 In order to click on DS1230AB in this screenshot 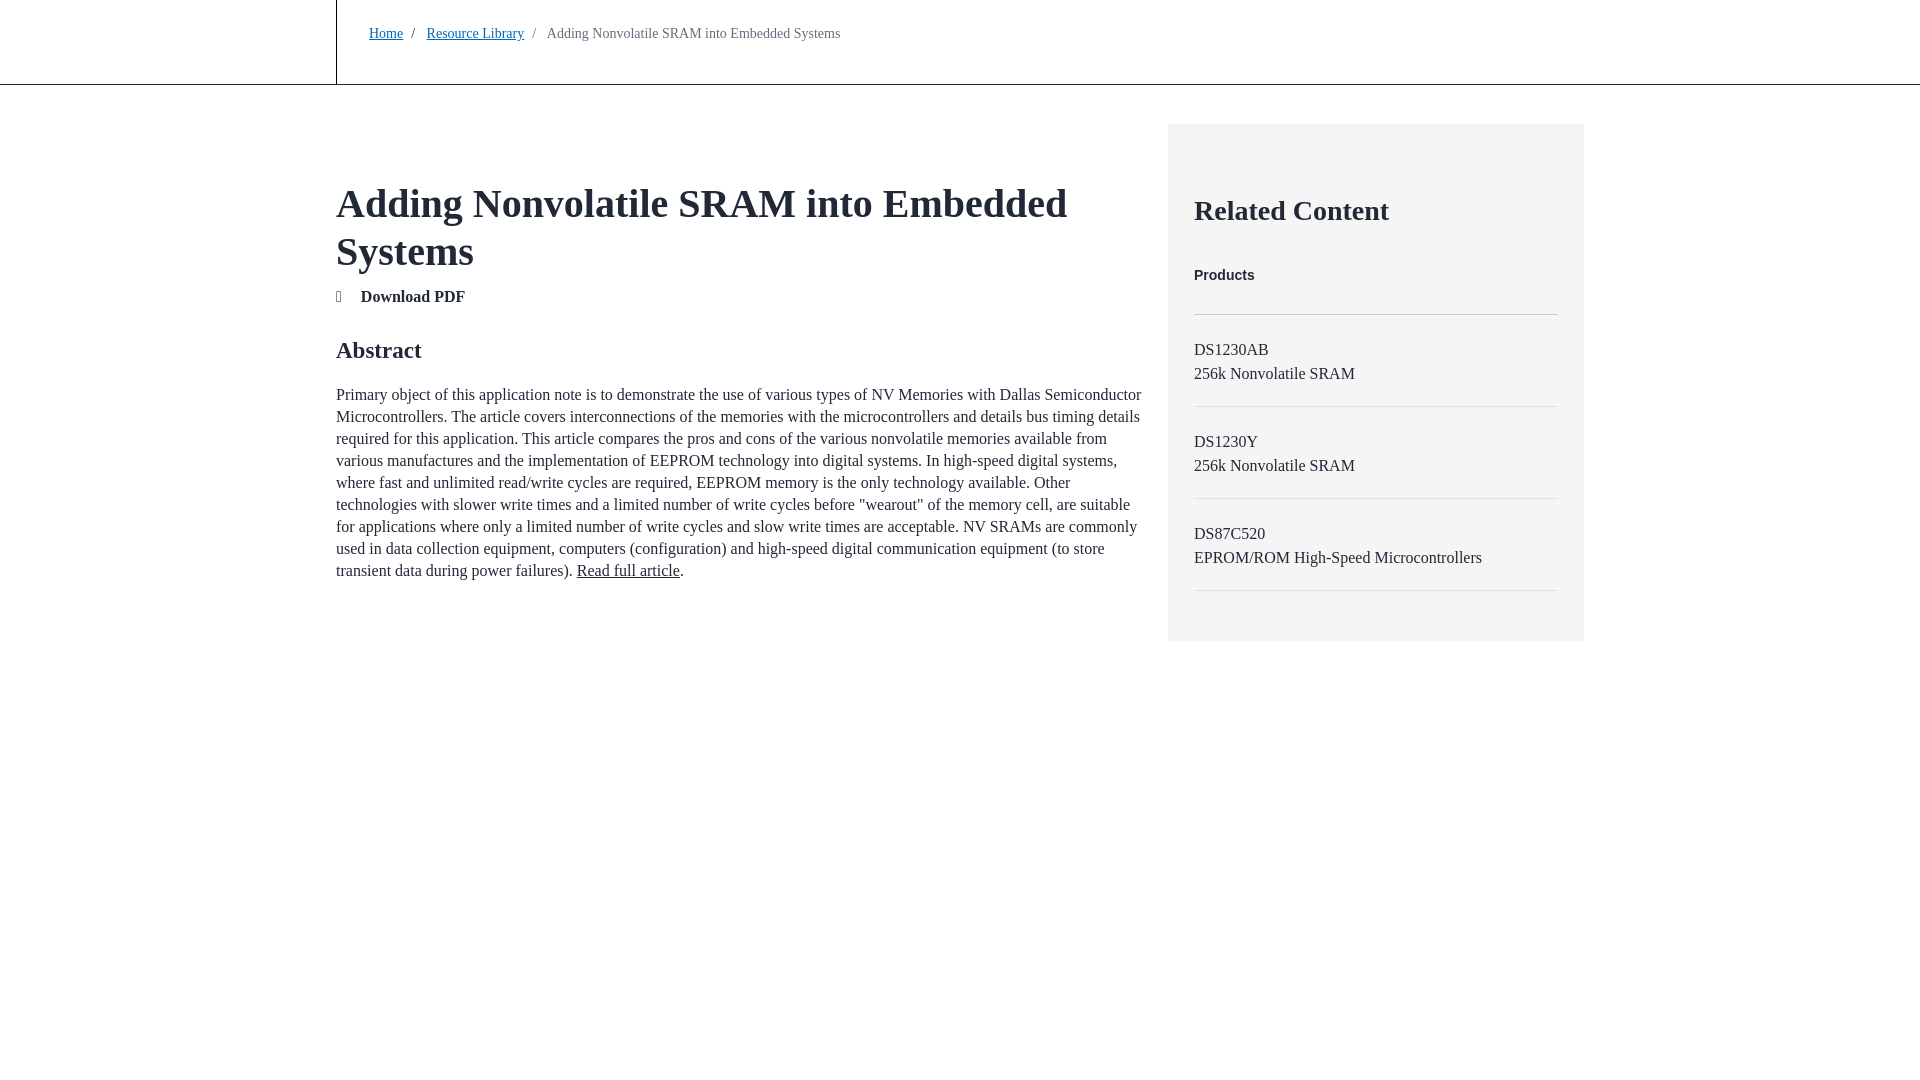, I will do `click(1232, 349)`.